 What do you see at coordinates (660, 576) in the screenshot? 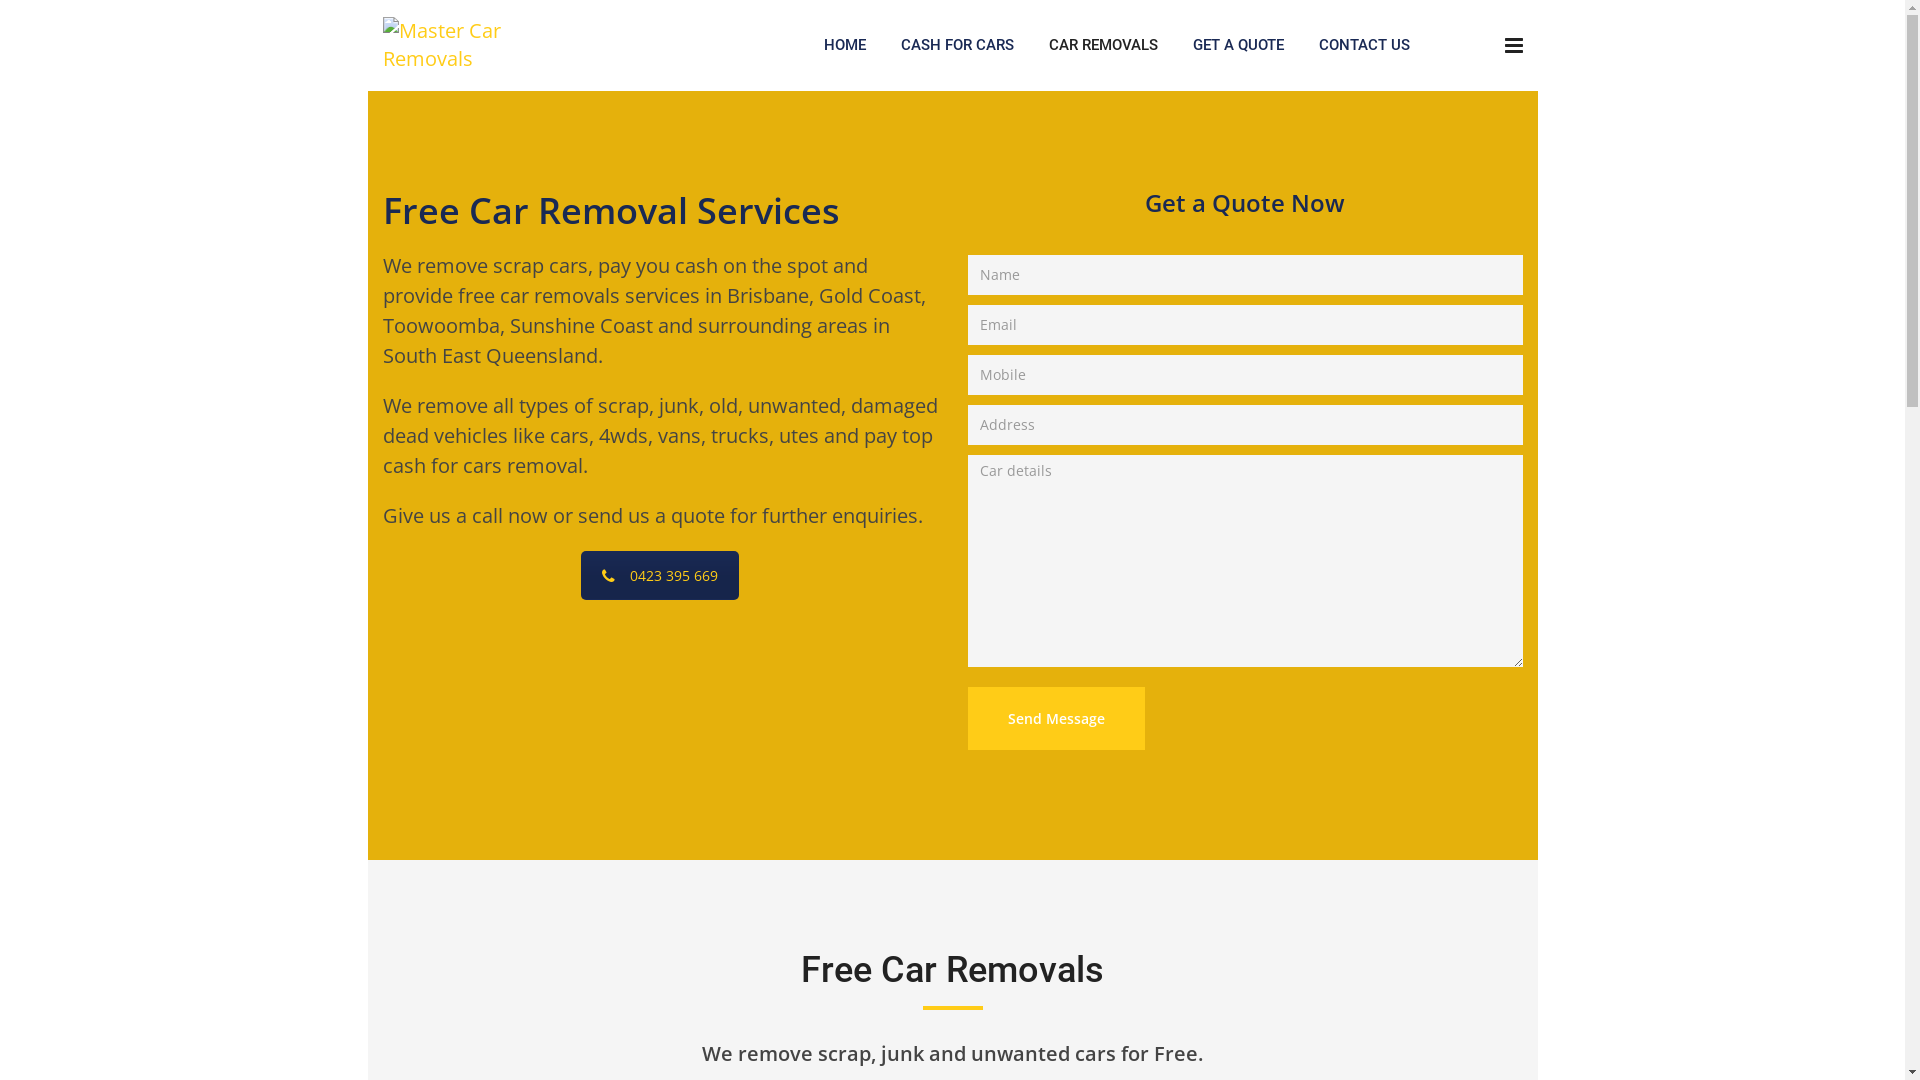
I see `0423 395 669` at bounding box center [660, 576].